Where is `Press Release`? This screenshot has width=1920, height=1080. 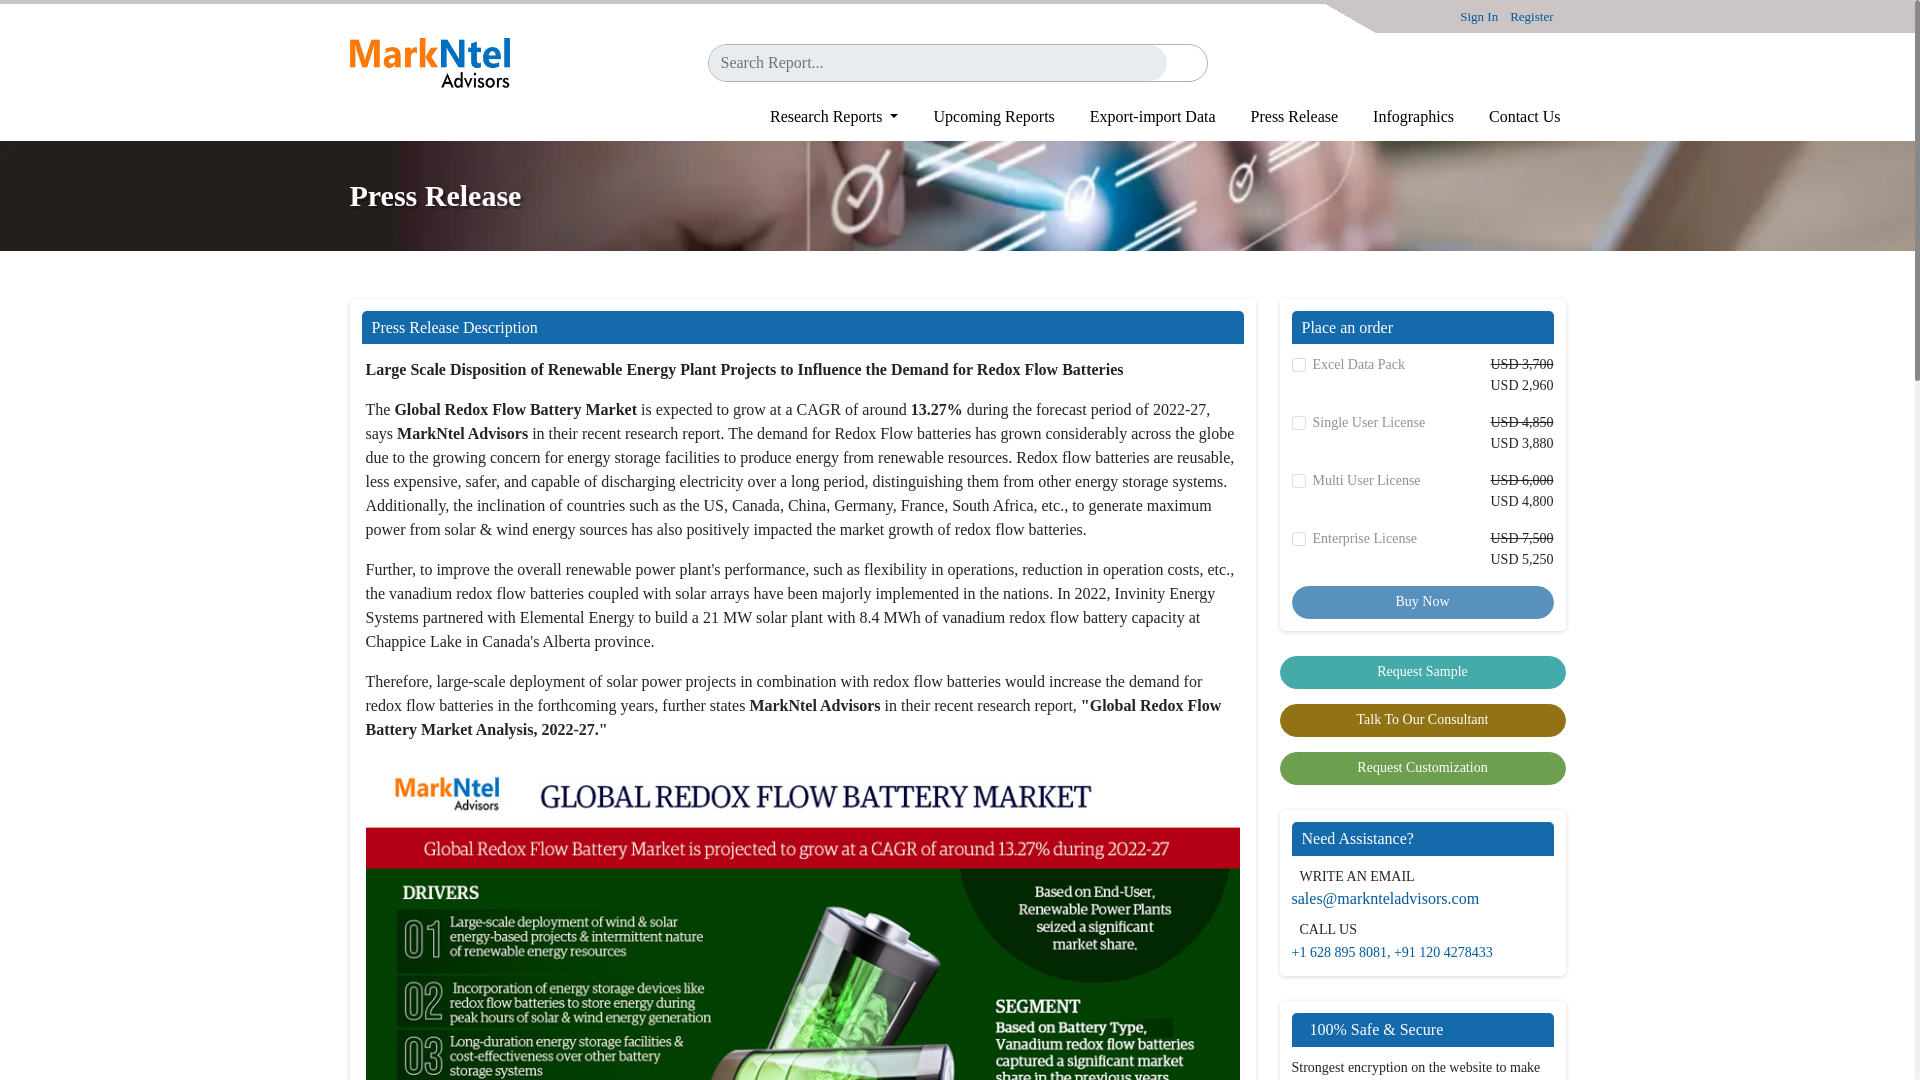 Press Release is located at coordinates (1282, 117).